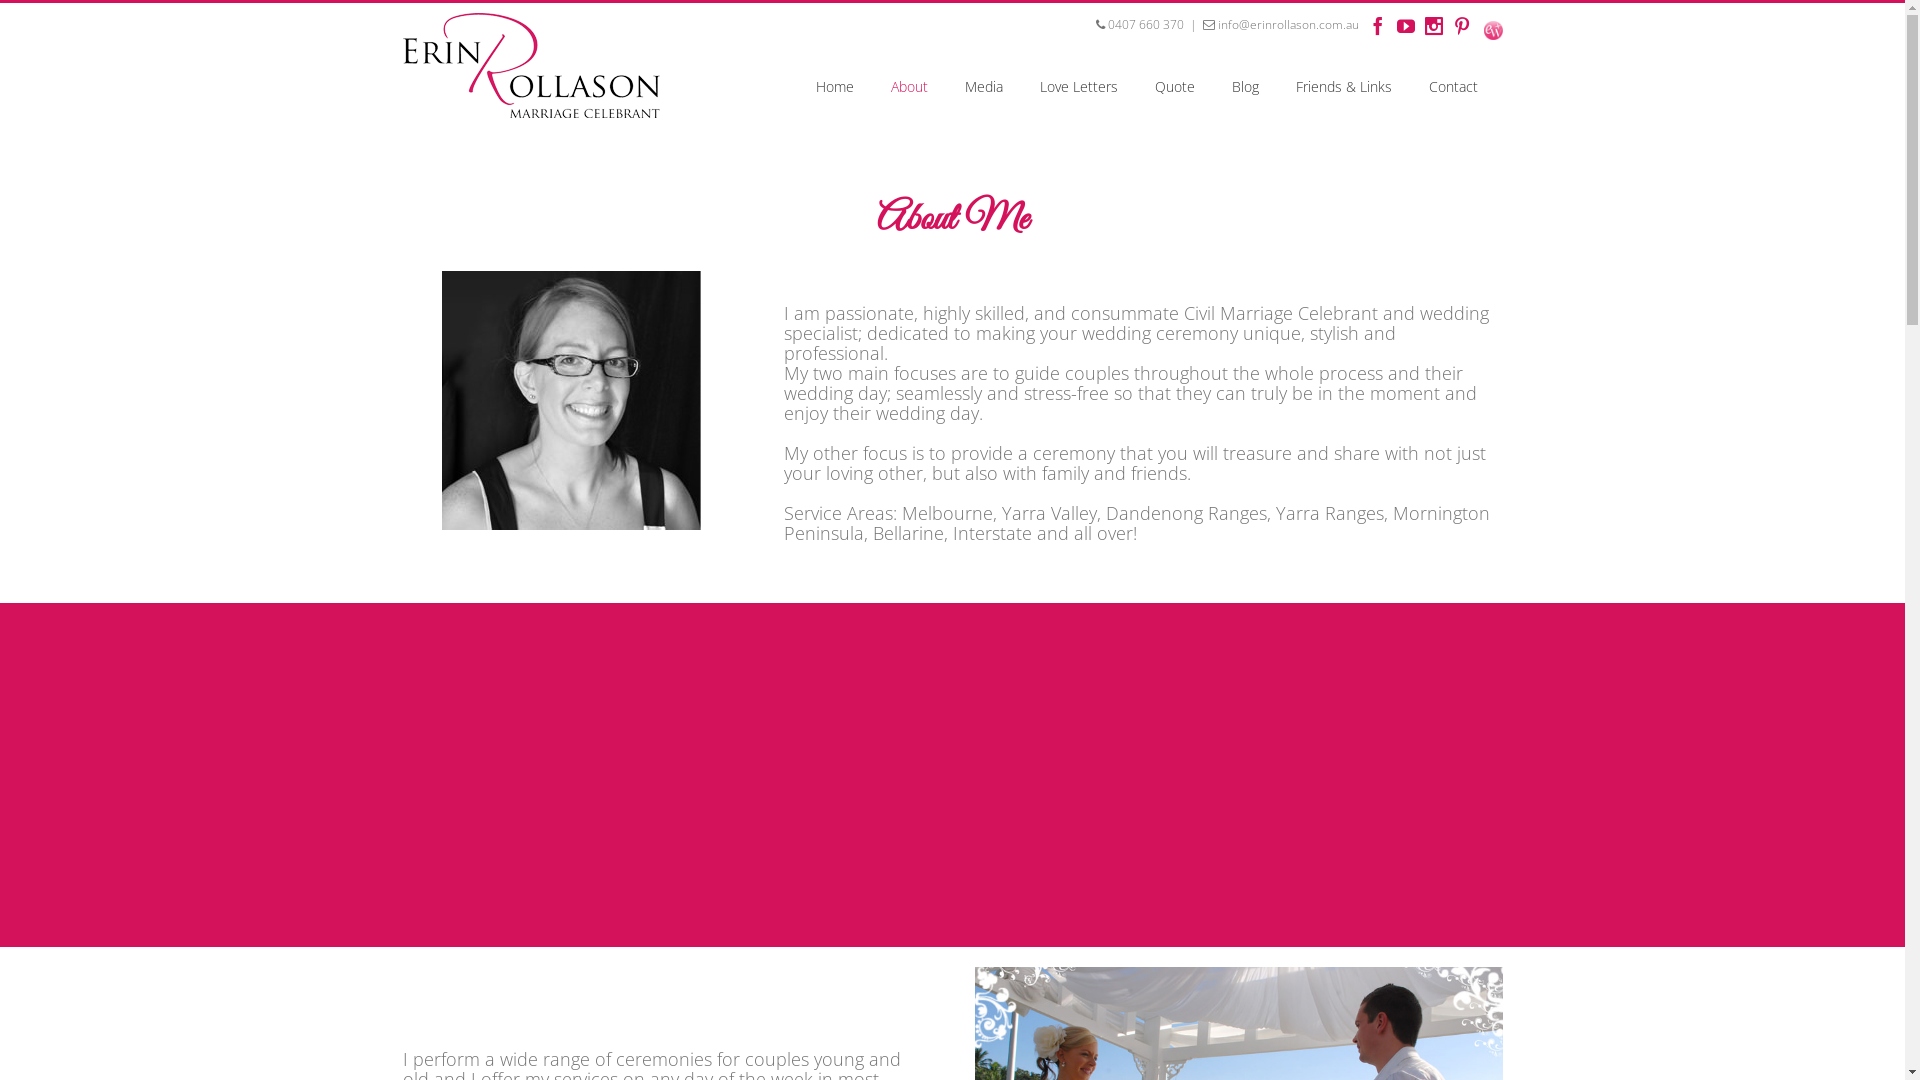 The image size is (1920, 1080). Describe the element at coordinates (1280, 24) in the screenshot. I see `info@erinrollason.com.au` at that location.